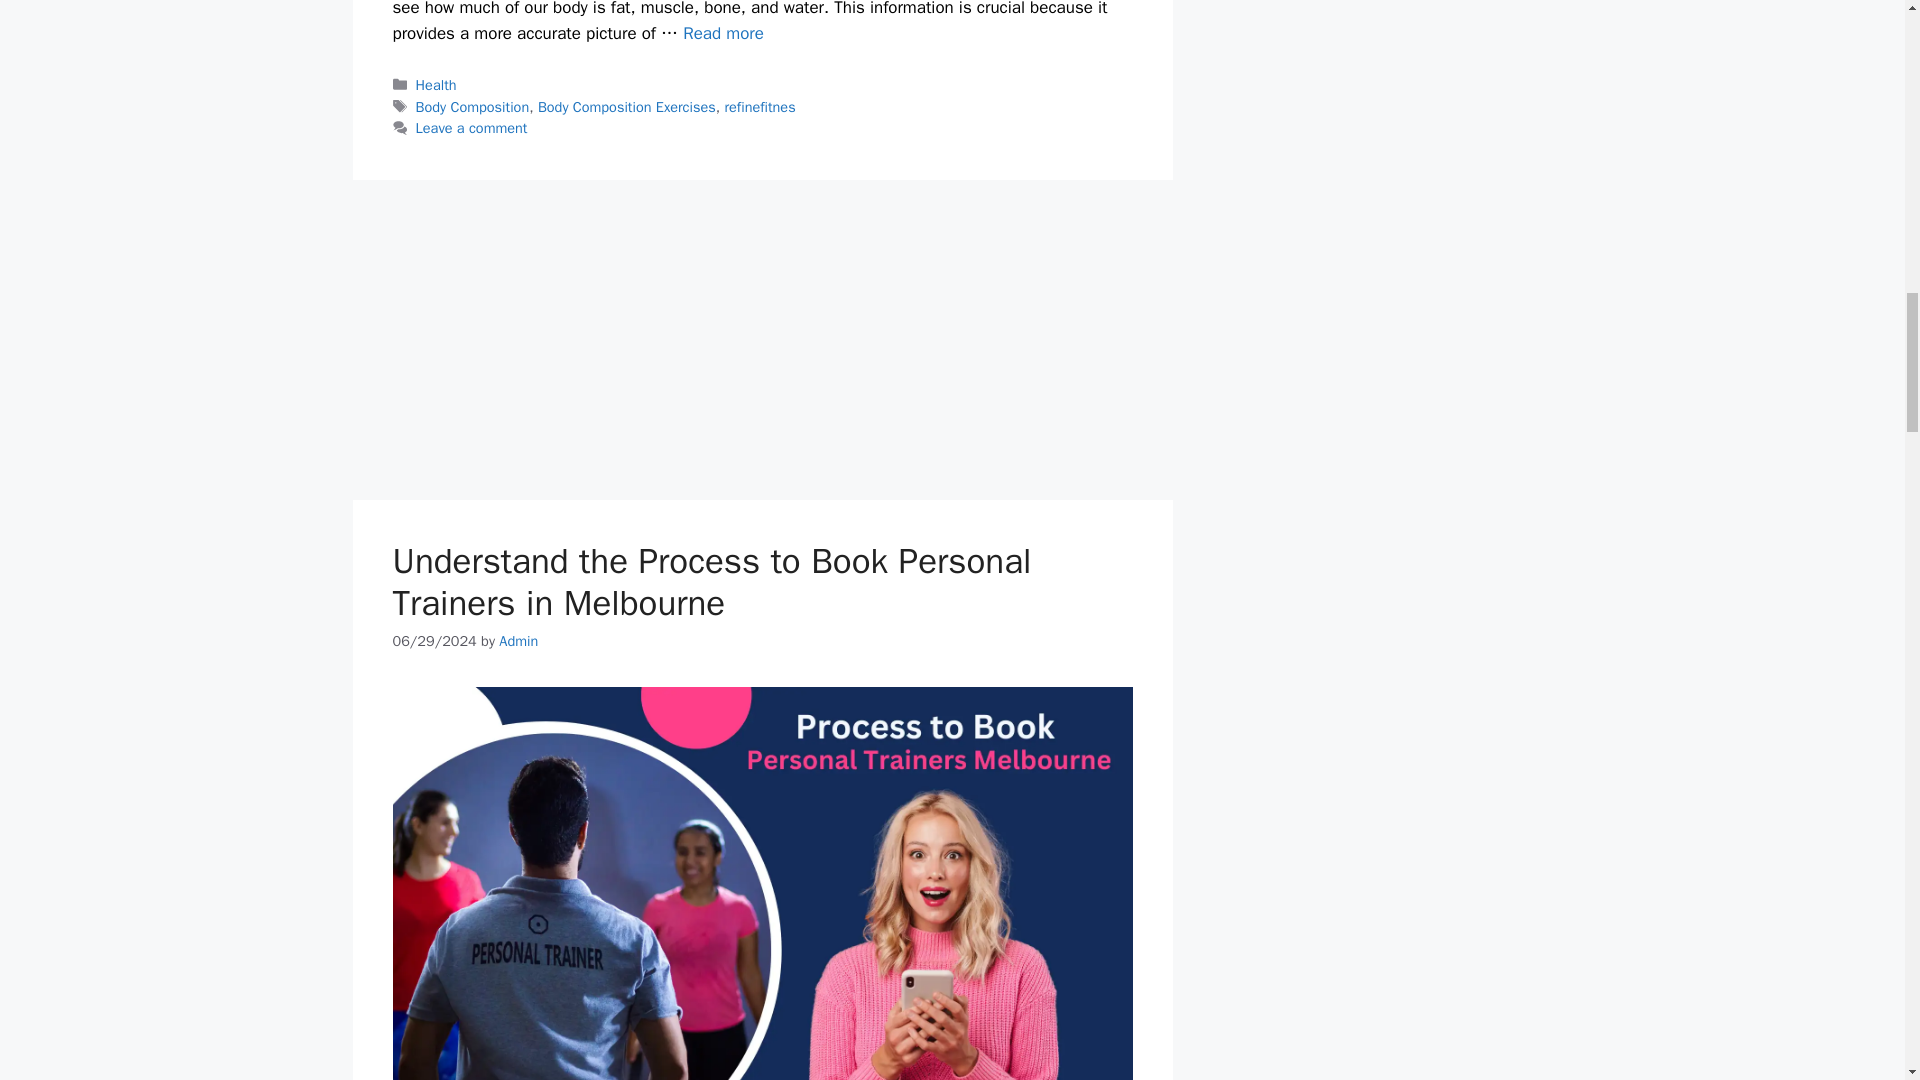 The image size is (1920, 1080). Describe the element at coordinates (758, 106) in the screenshot. I see `refinefitnes` at that location.